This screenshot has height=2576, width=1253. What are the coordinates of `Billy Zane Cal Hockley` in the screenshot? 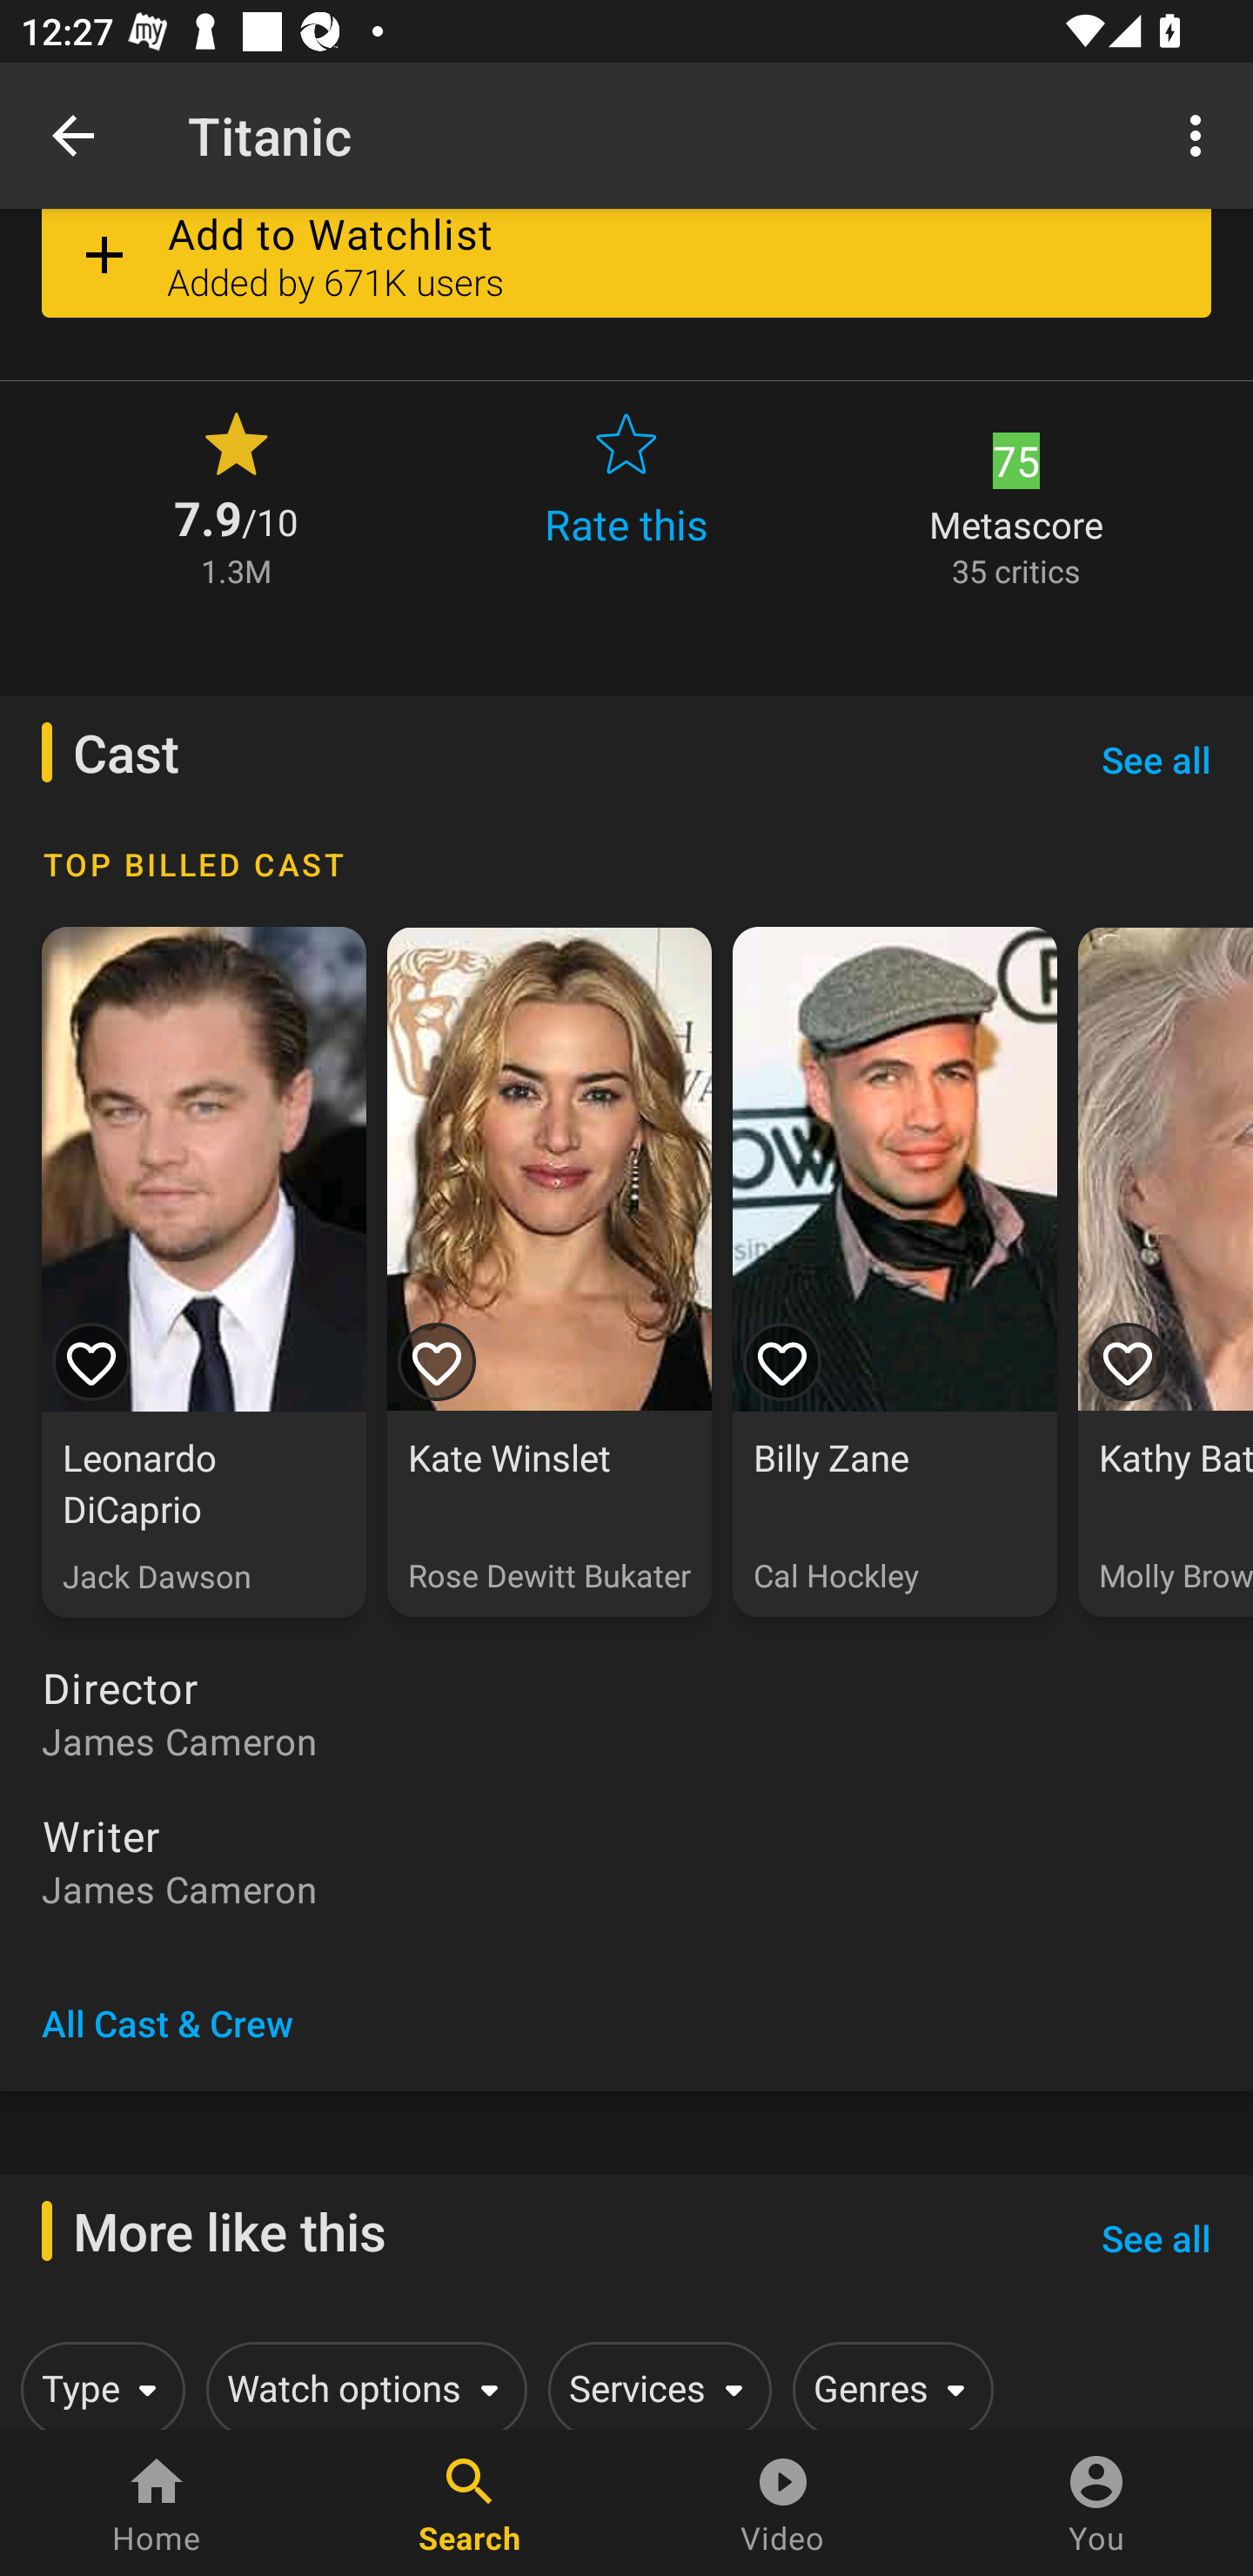 It's located at (895, 1272).